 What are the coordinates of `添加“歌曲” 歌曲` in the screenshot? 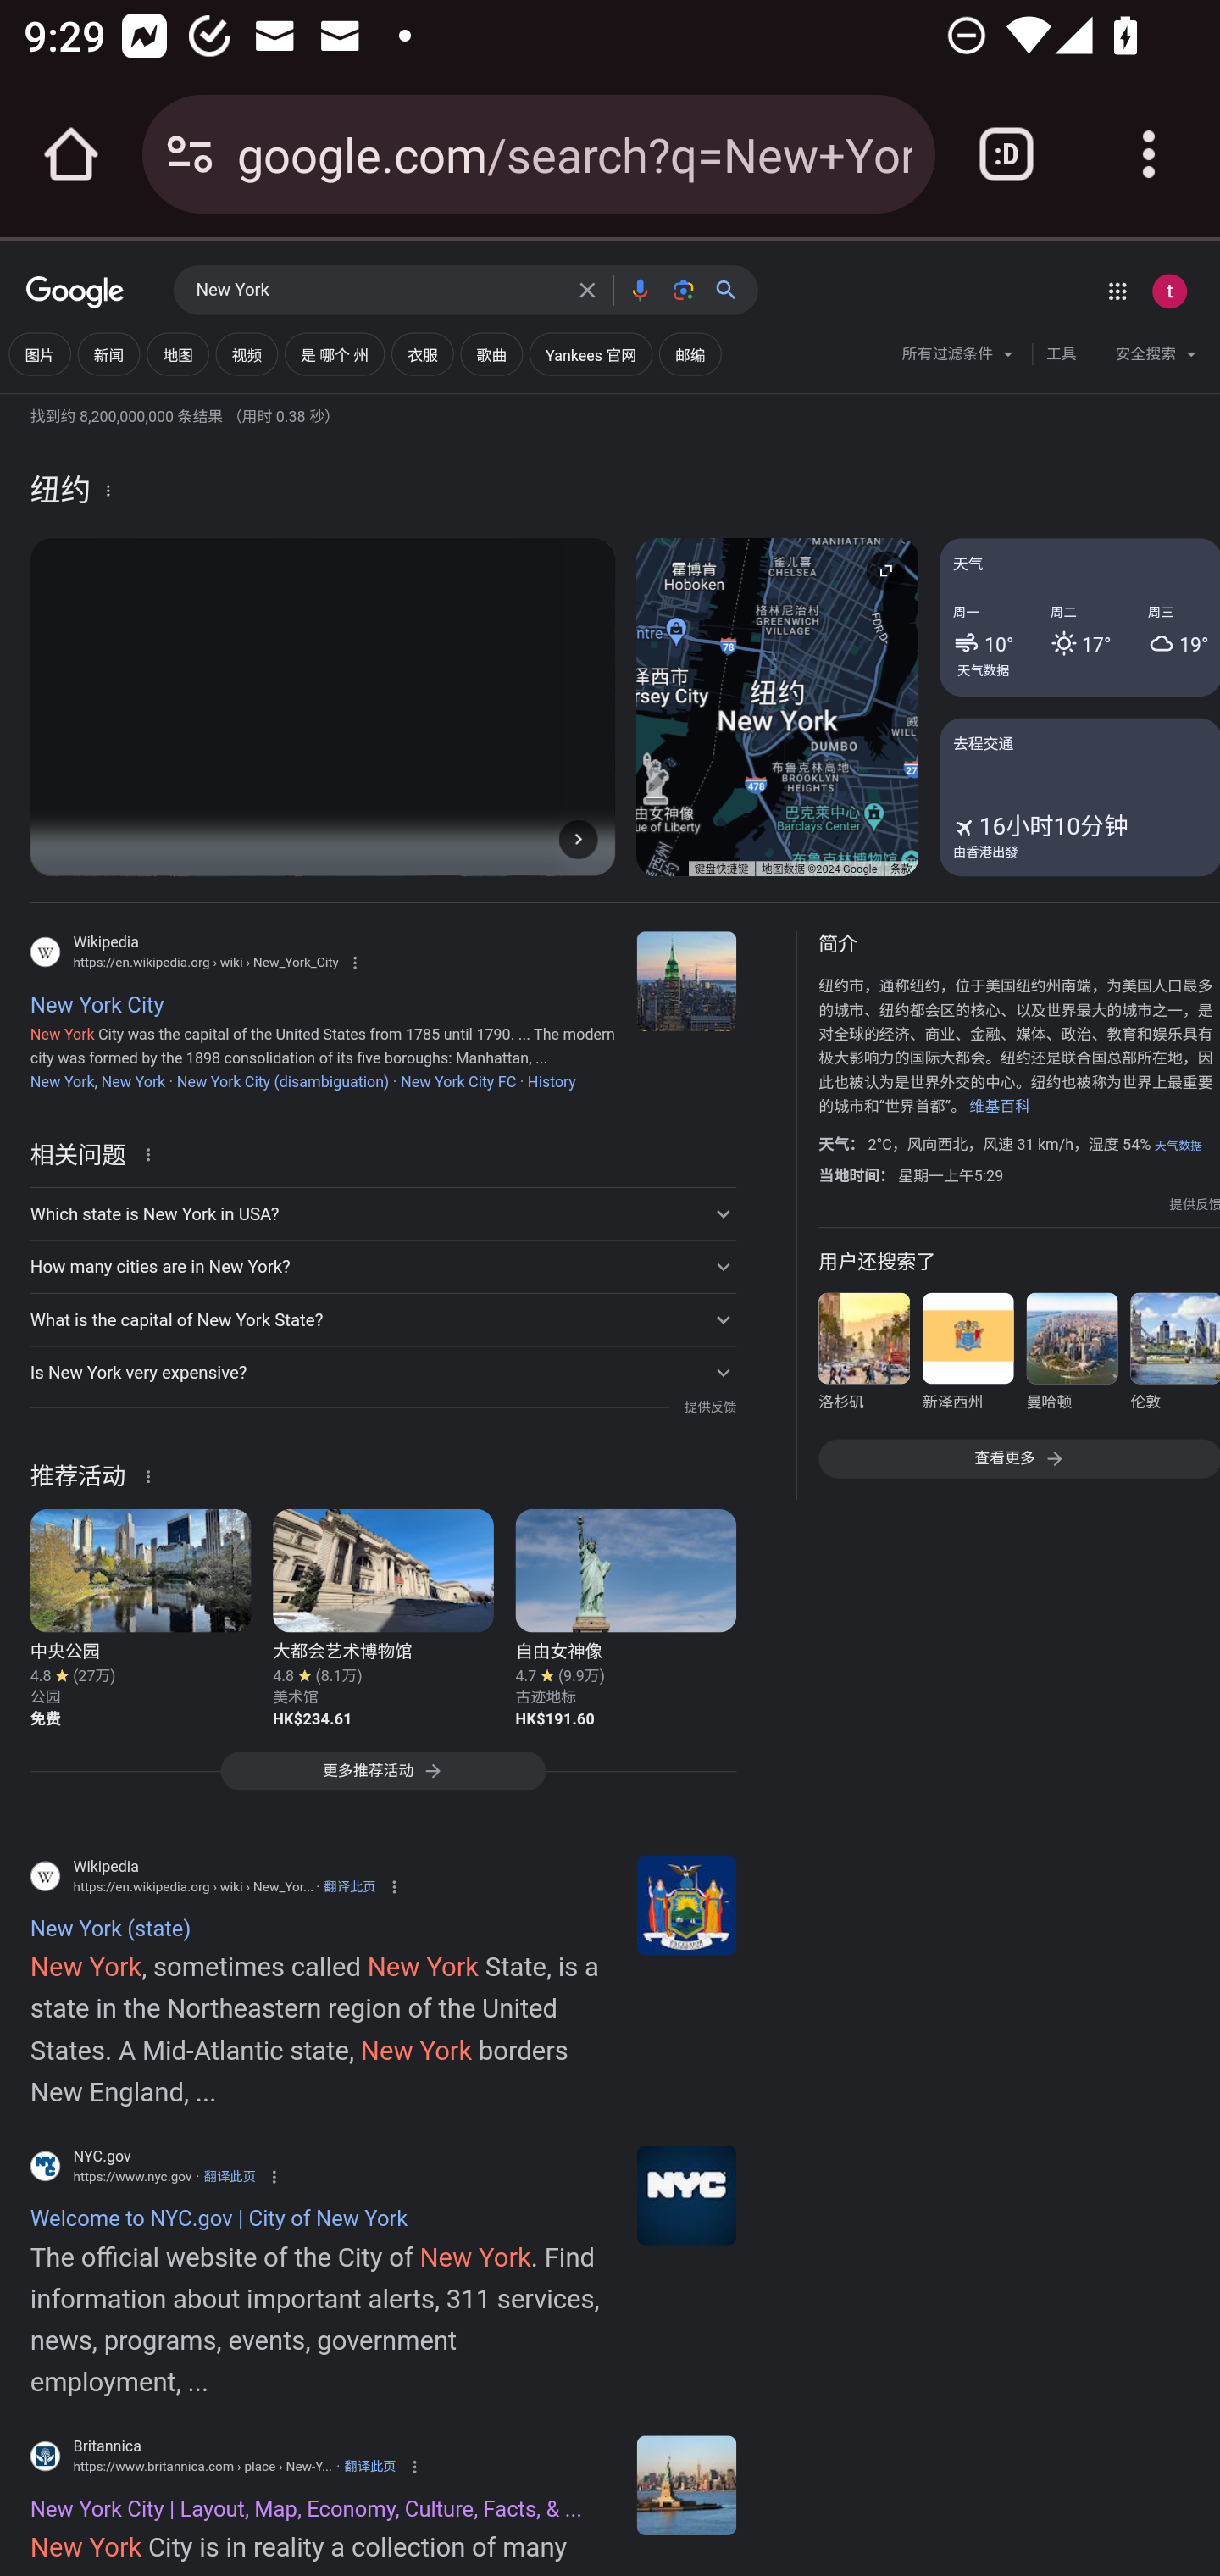 It's located at (491, 354).